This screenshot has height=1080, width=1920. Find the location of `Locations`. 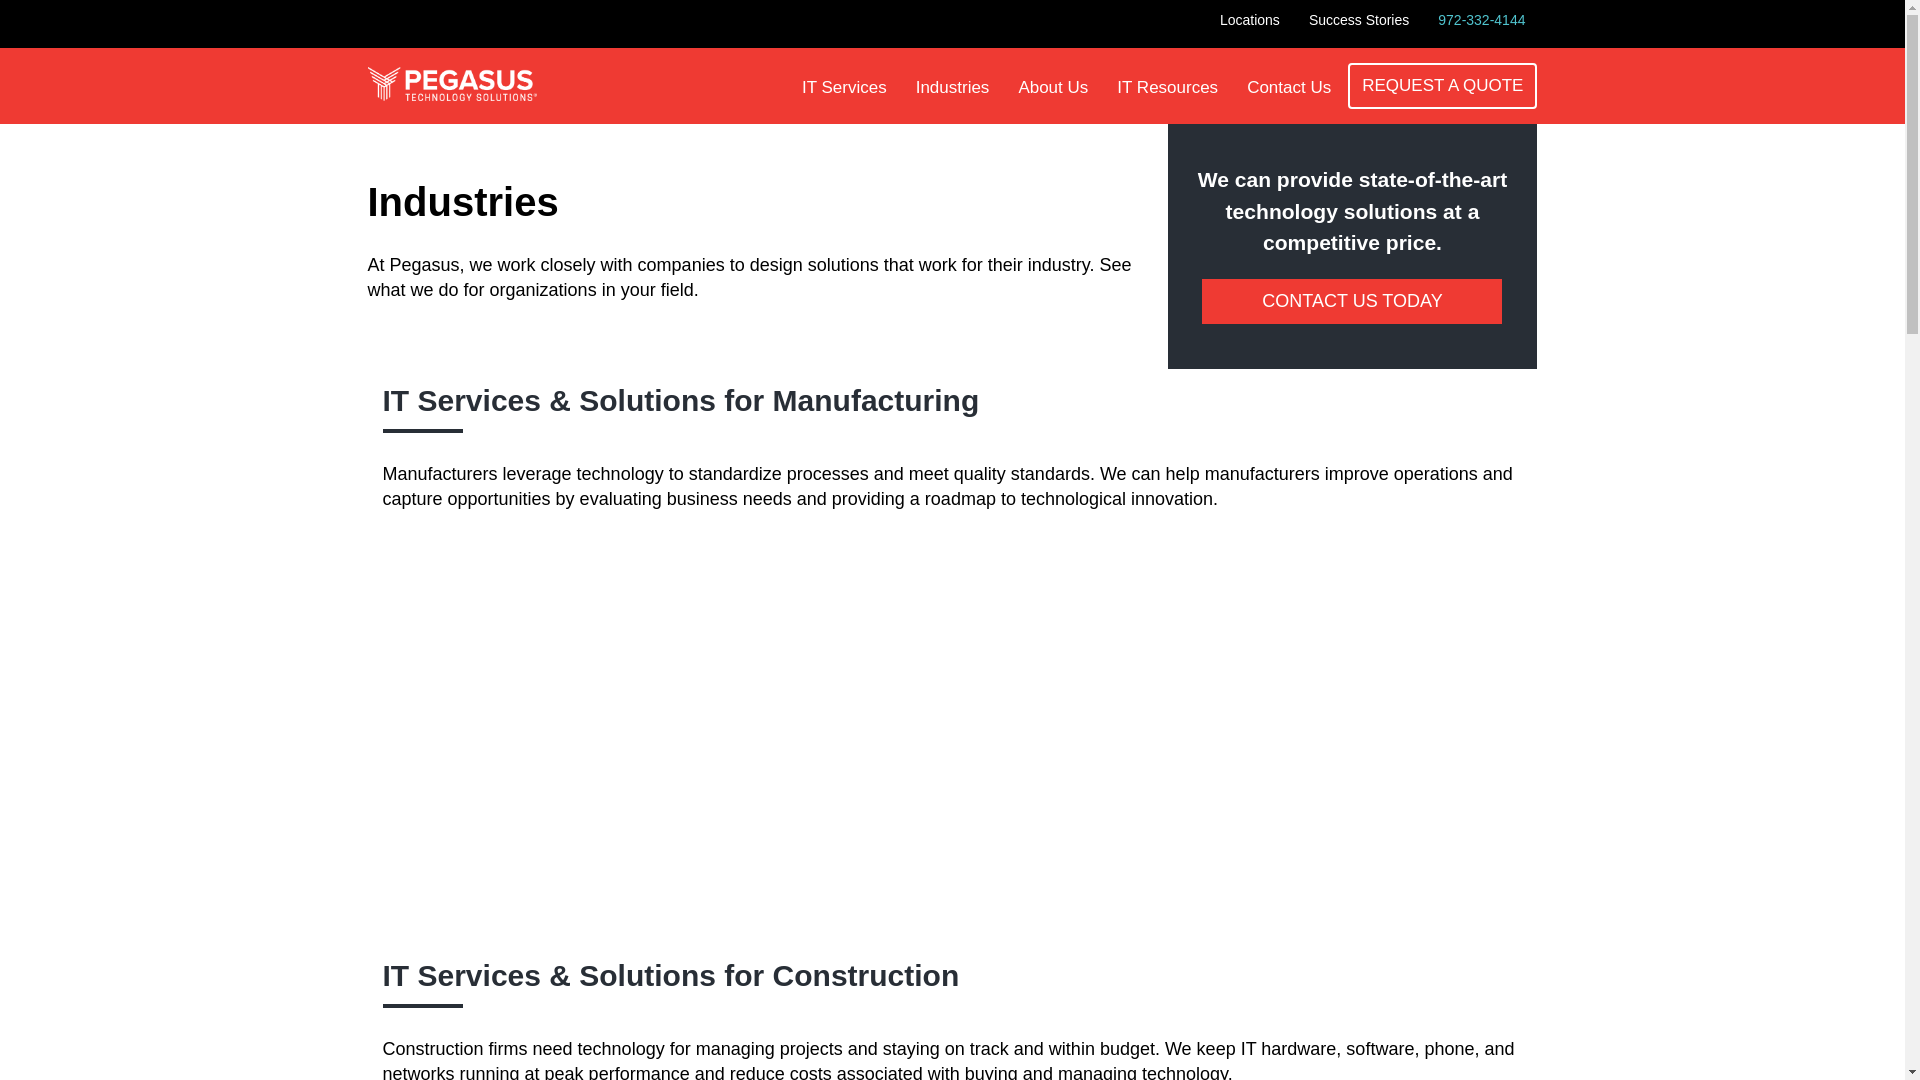

Locations is located at coordinates (1250, 20).